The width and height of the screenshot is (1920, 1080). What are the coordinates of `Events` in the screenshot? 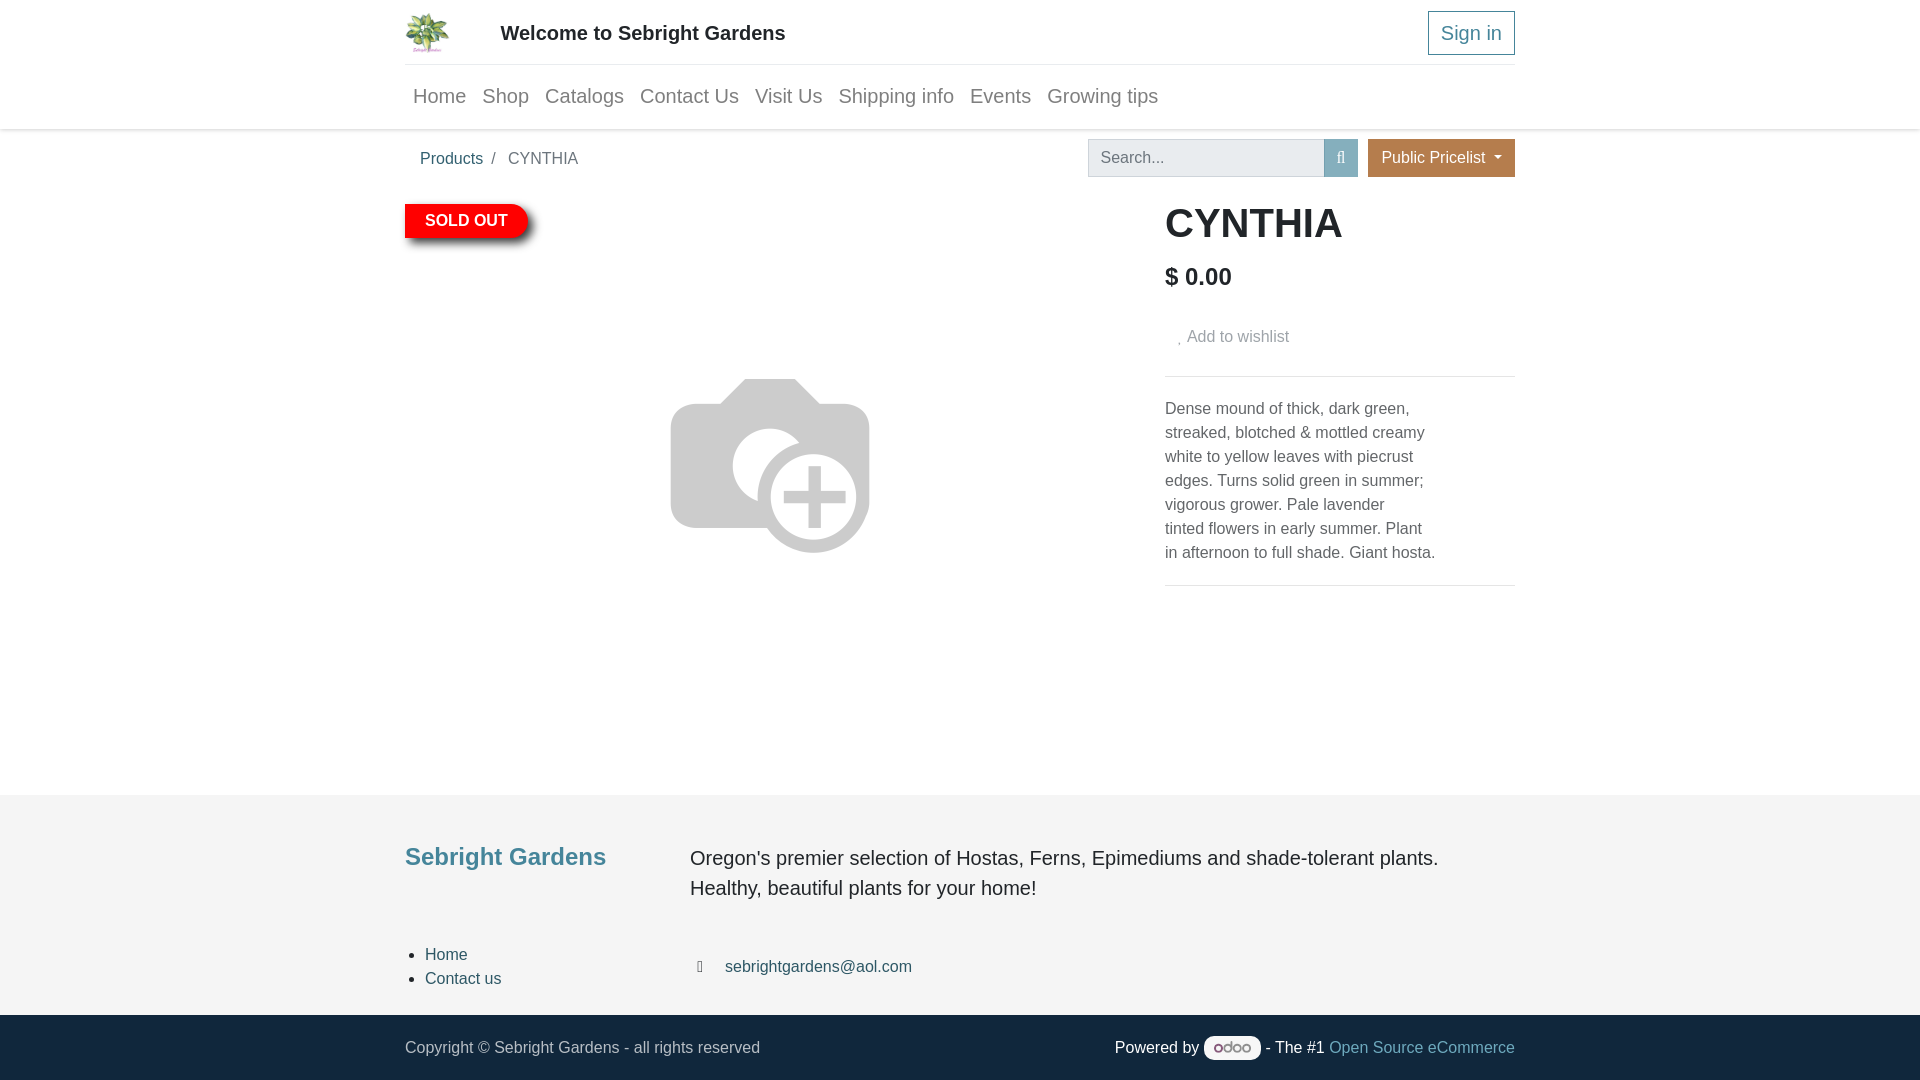 It's located at (1000, 96).